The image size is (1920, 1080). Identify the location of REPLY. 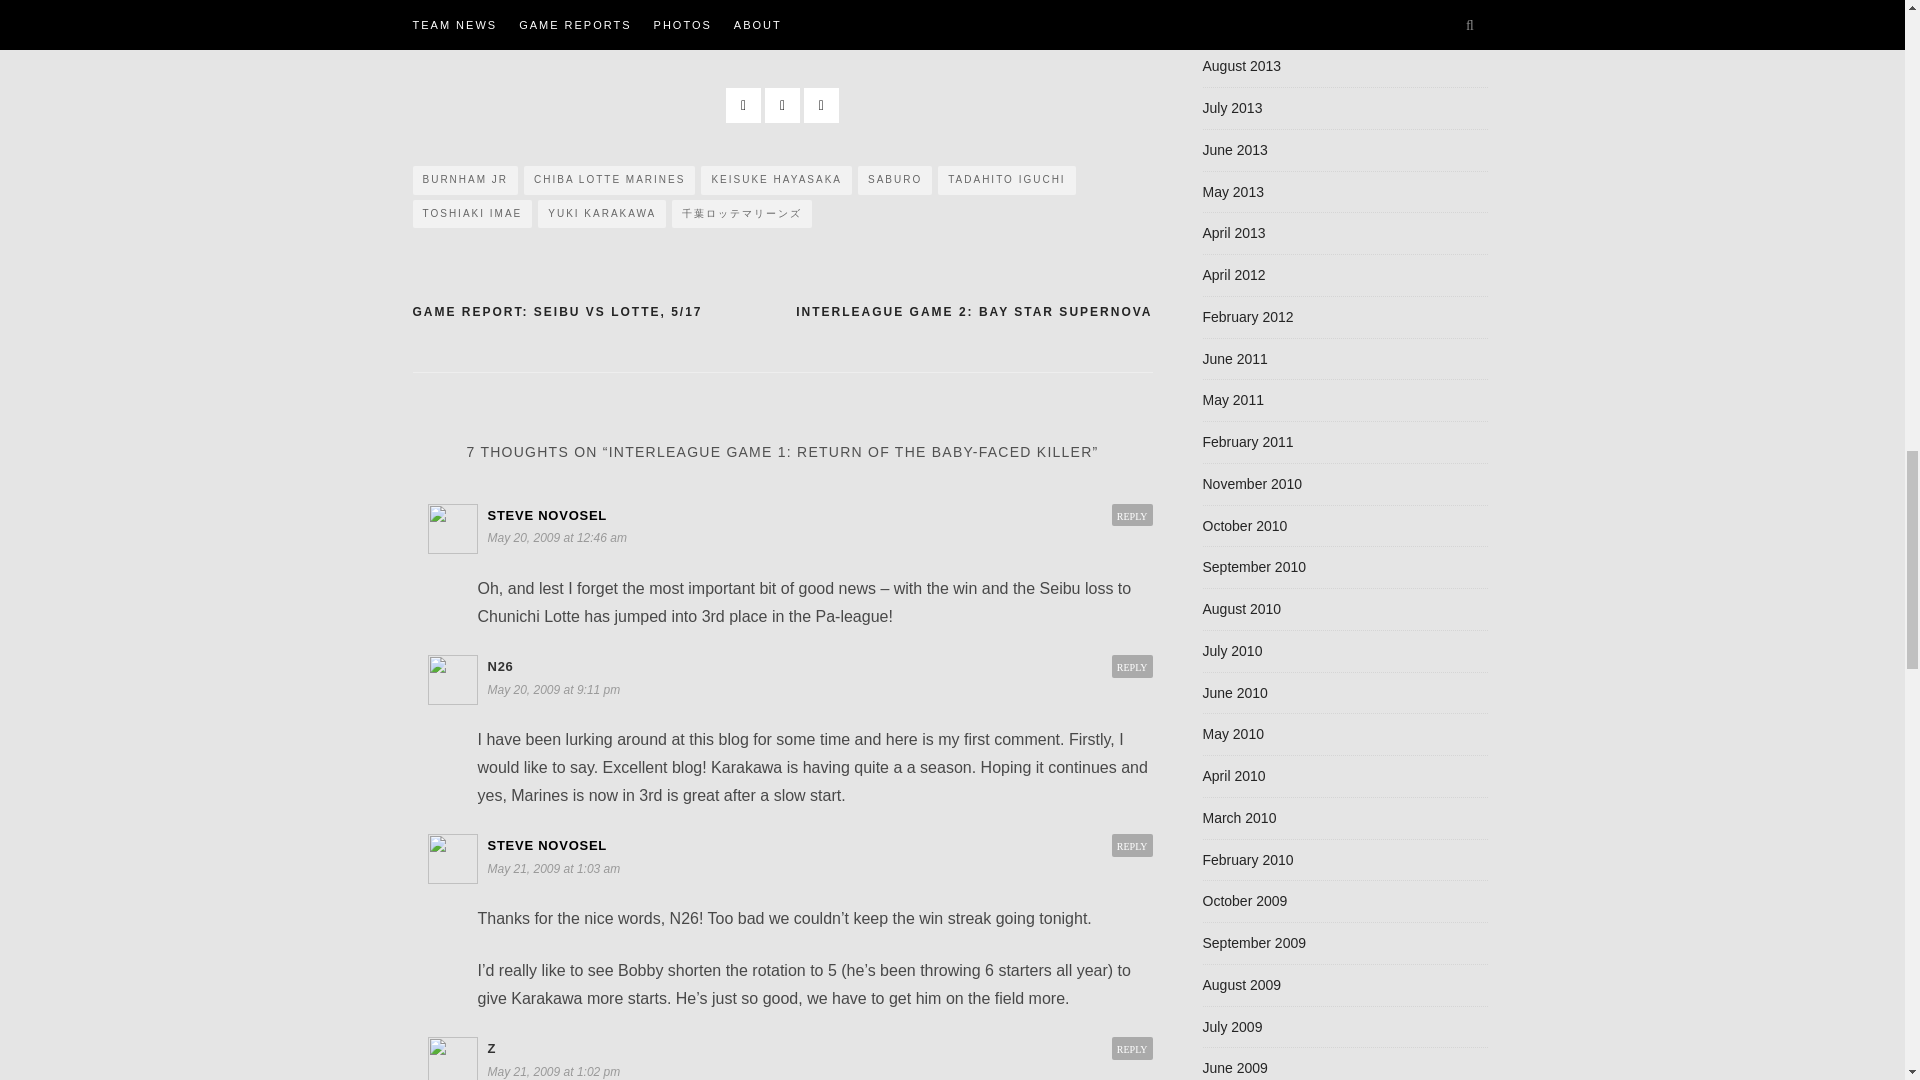
(1132, 846).